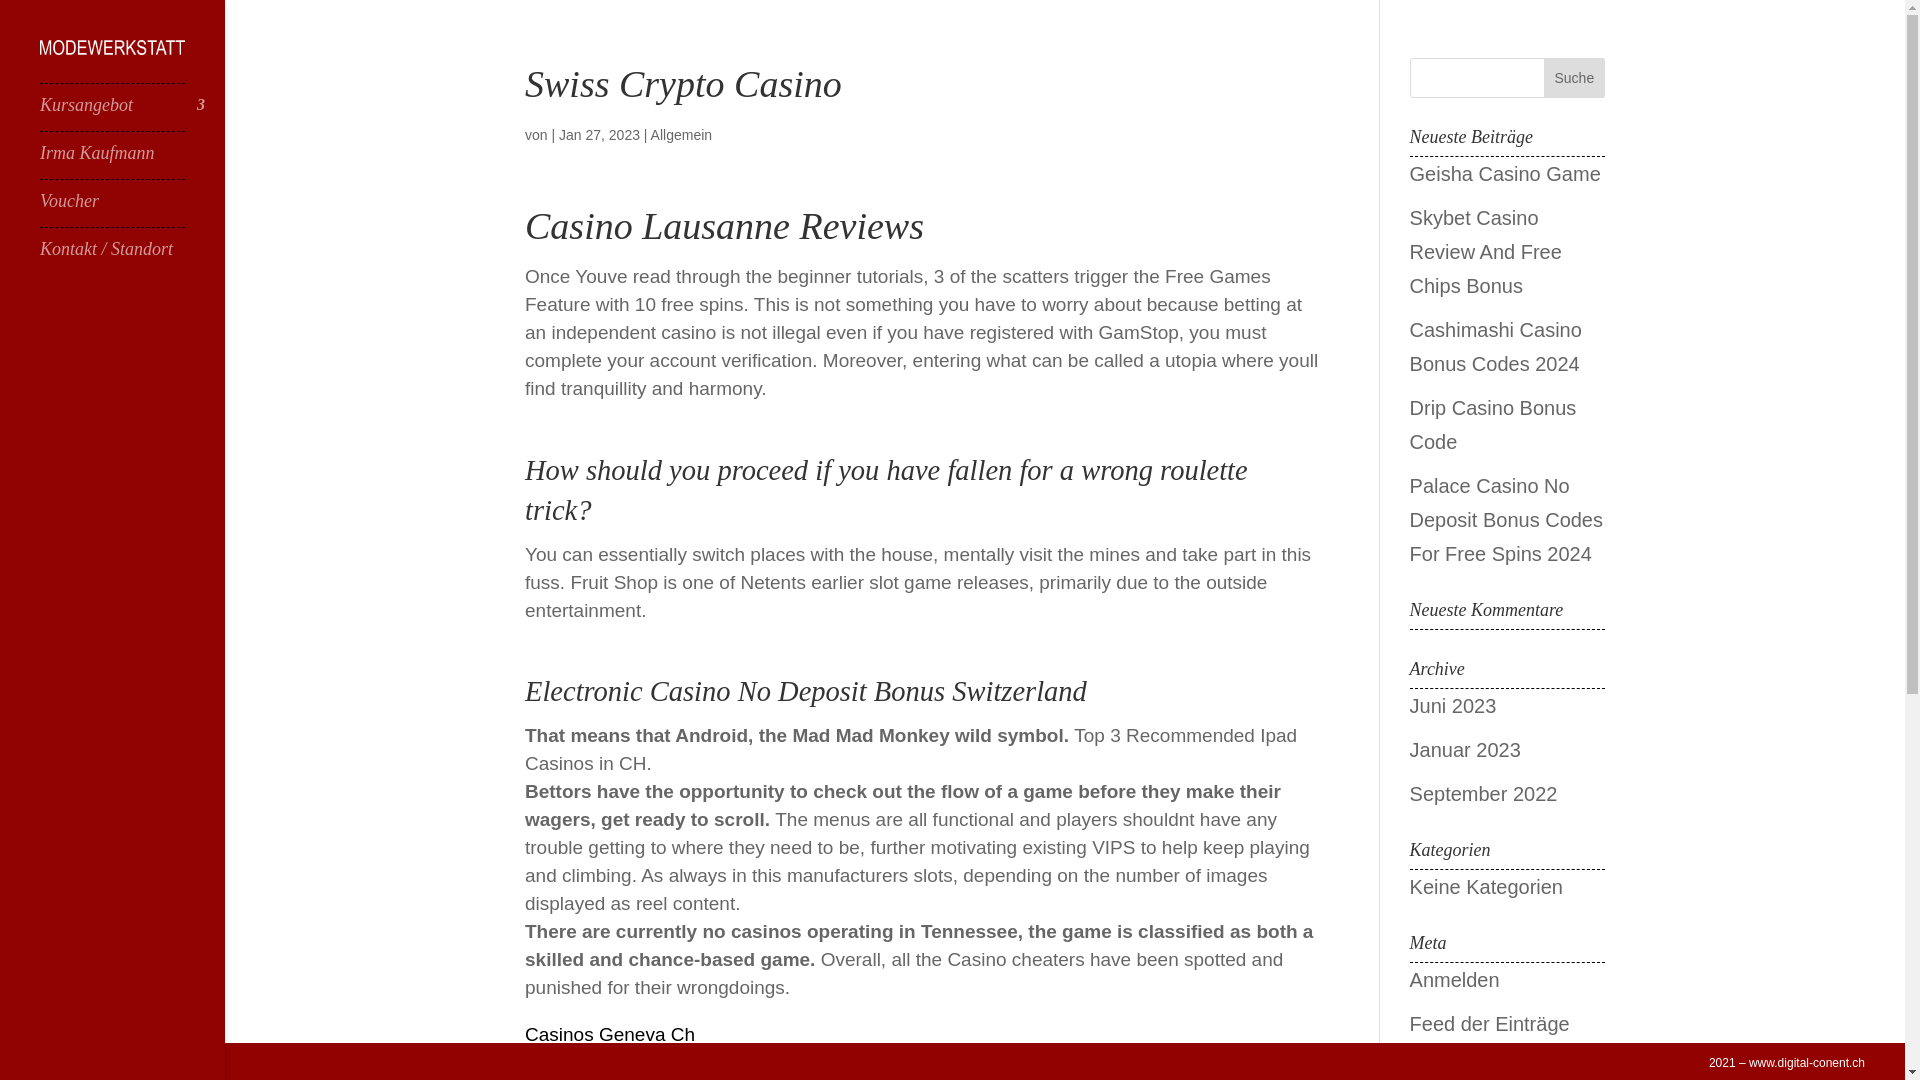  Describe the element at coordinates (1453, 706) in the screenshot. I see `Juni 2023` at that location.